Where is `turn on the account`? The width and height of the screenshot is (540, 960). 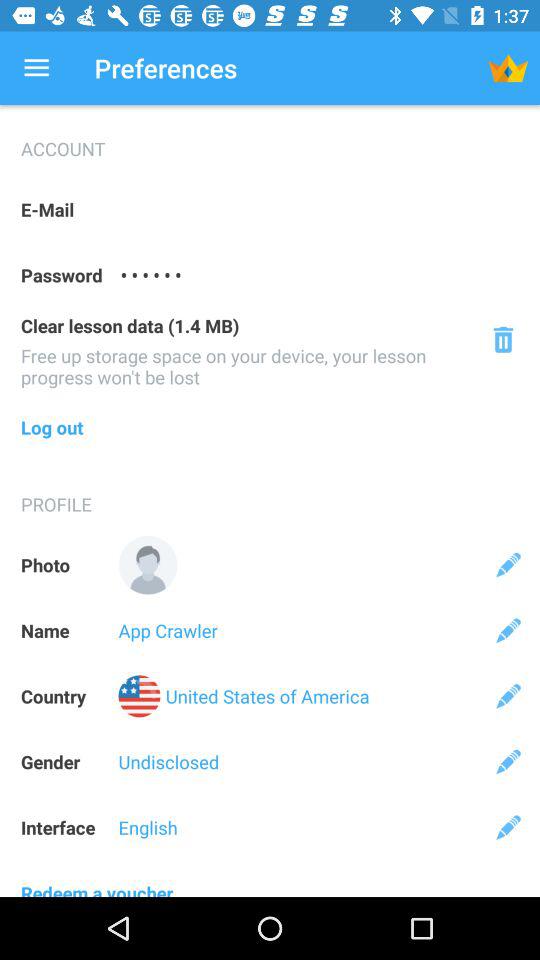
turn on the account is located at coordinates (270, 141).